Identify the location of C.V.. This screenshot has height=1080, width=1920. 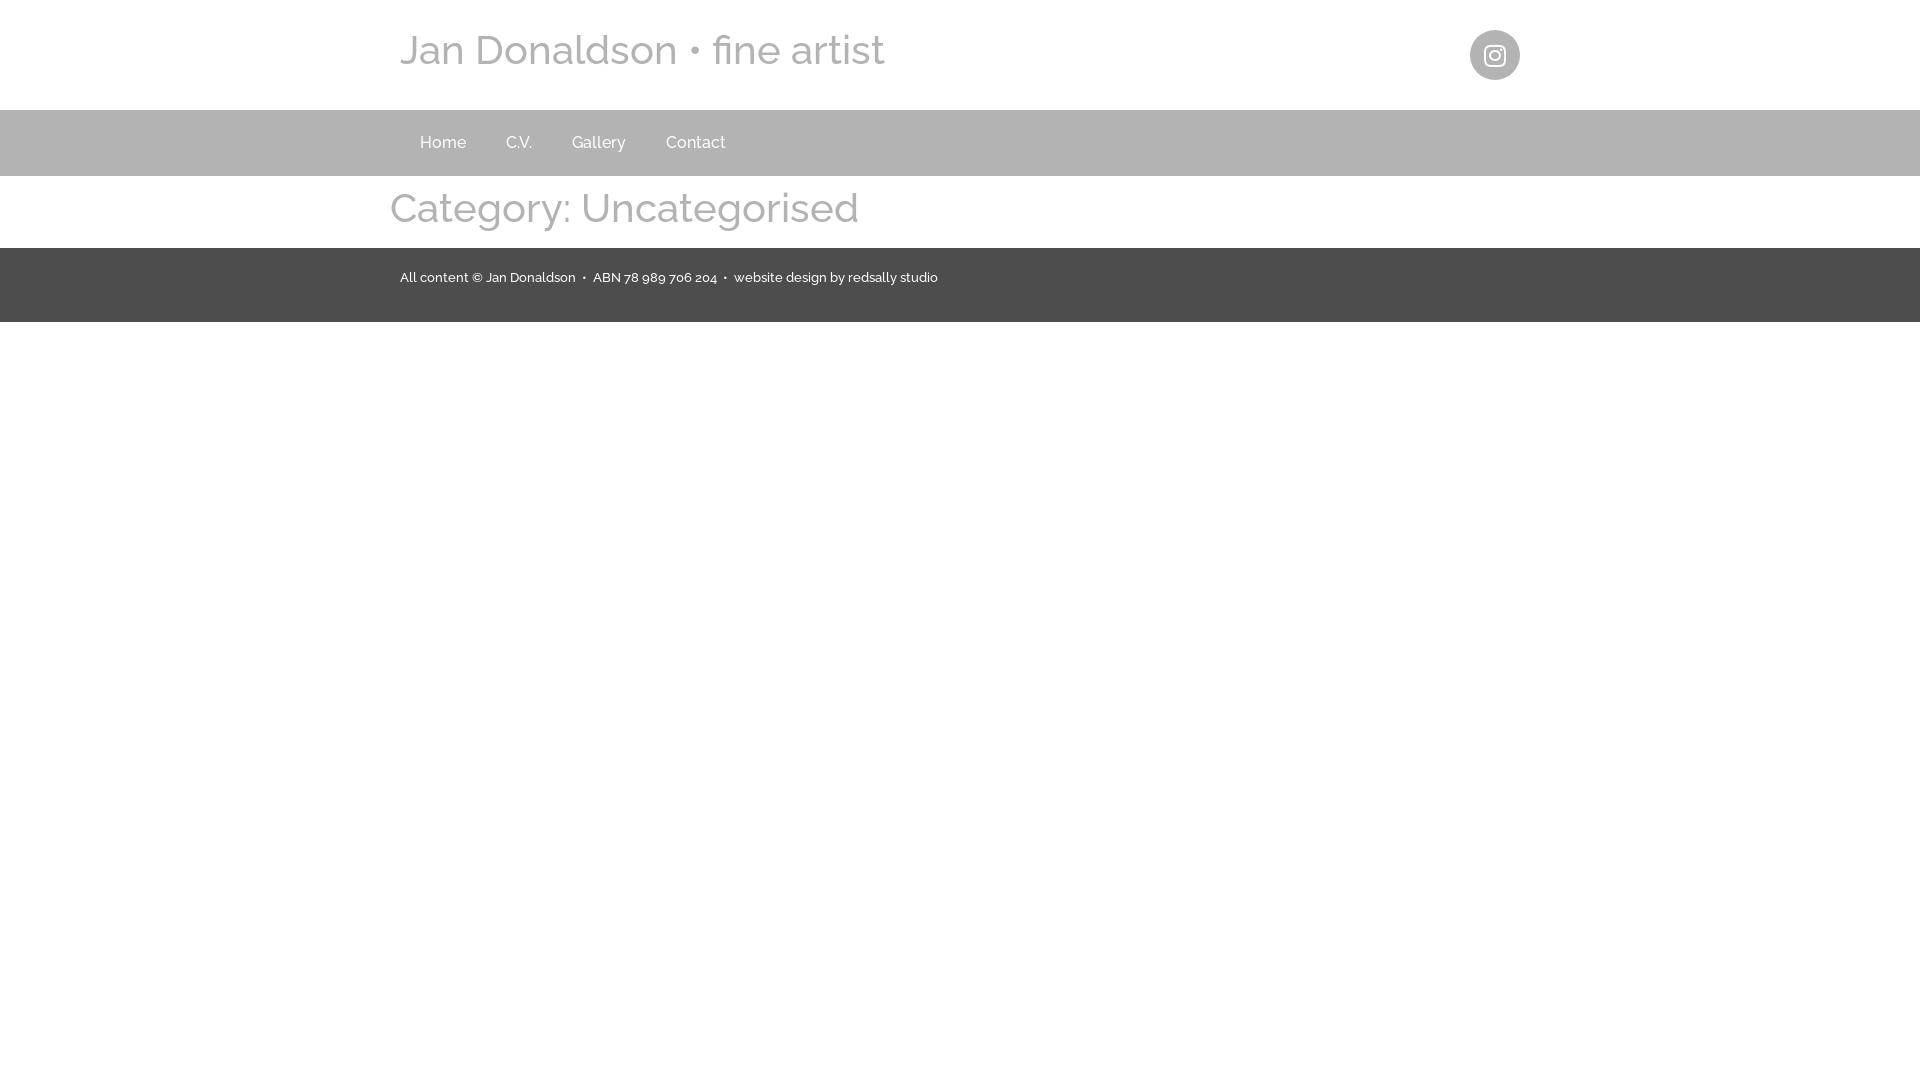
(519, 143).